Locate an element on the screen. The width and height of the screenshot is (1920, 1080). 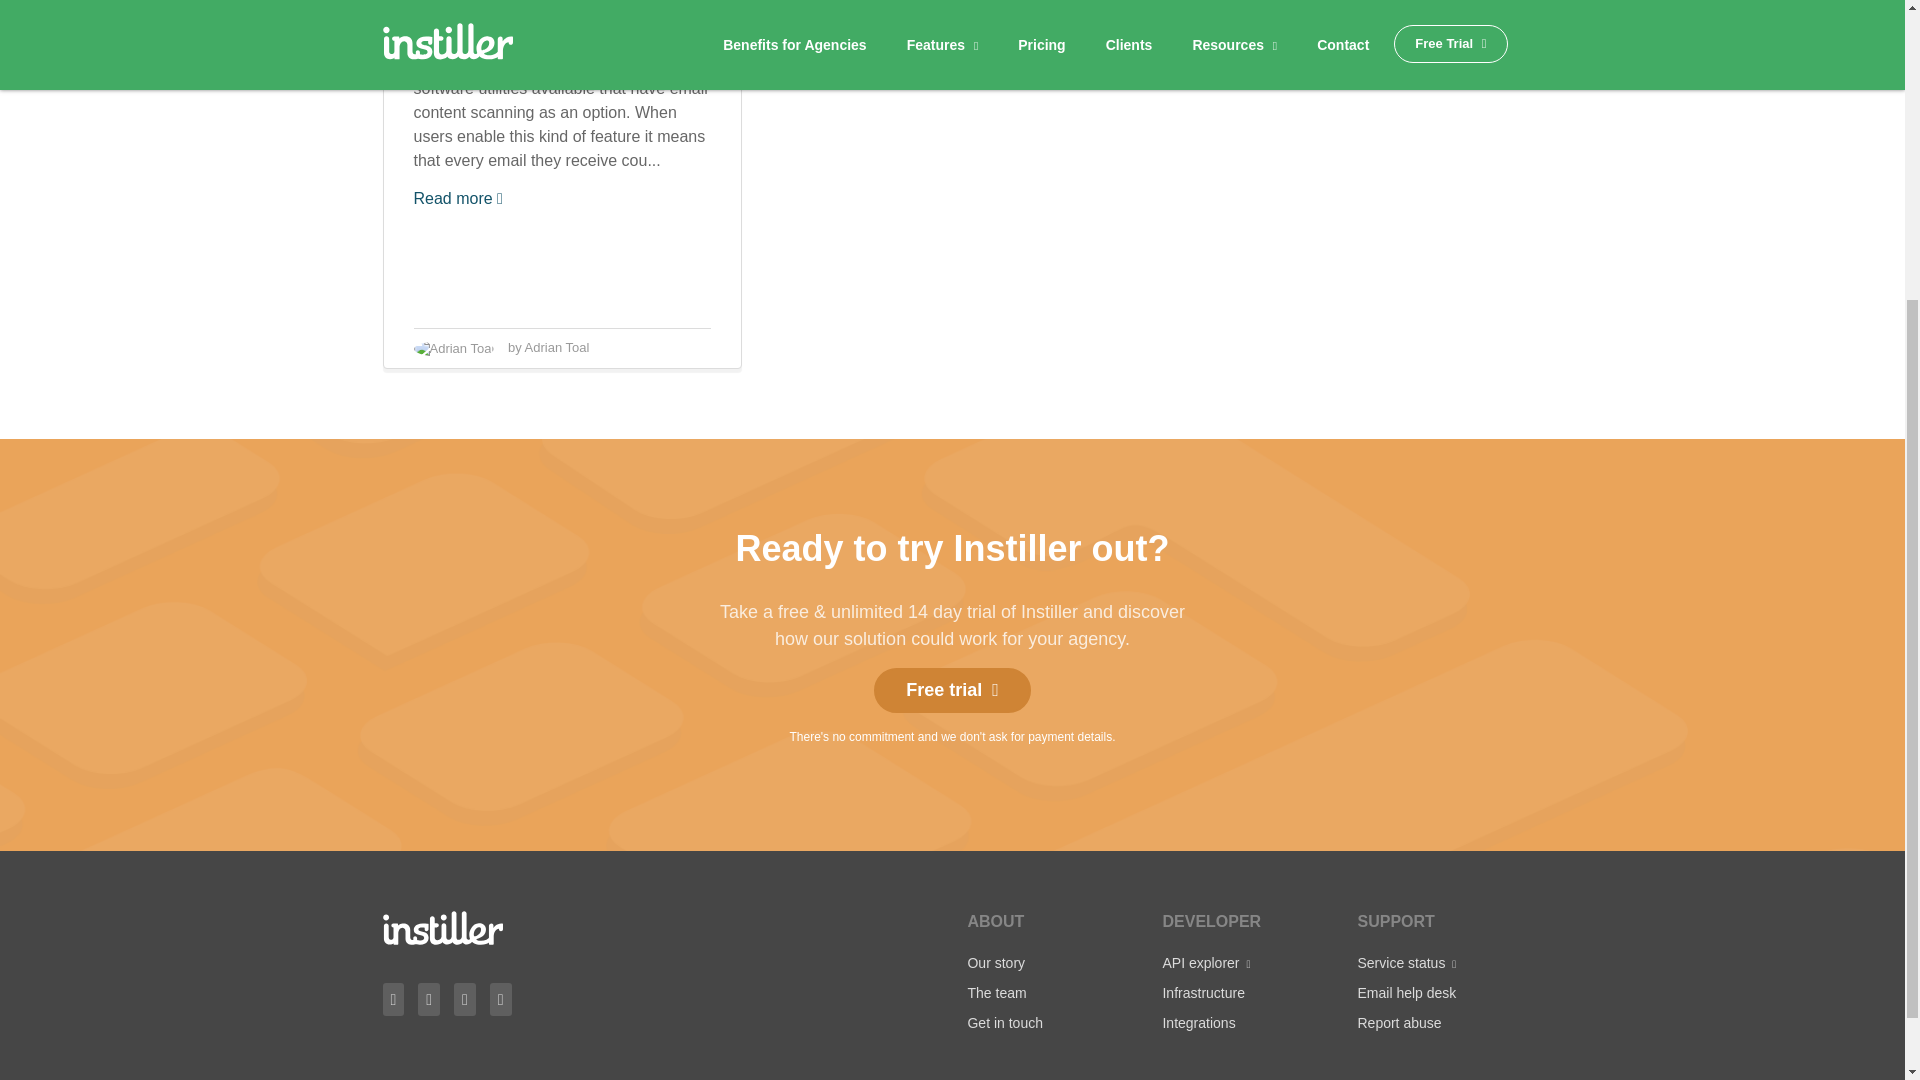
Adrian Toal is located at coordinates (556, 348).